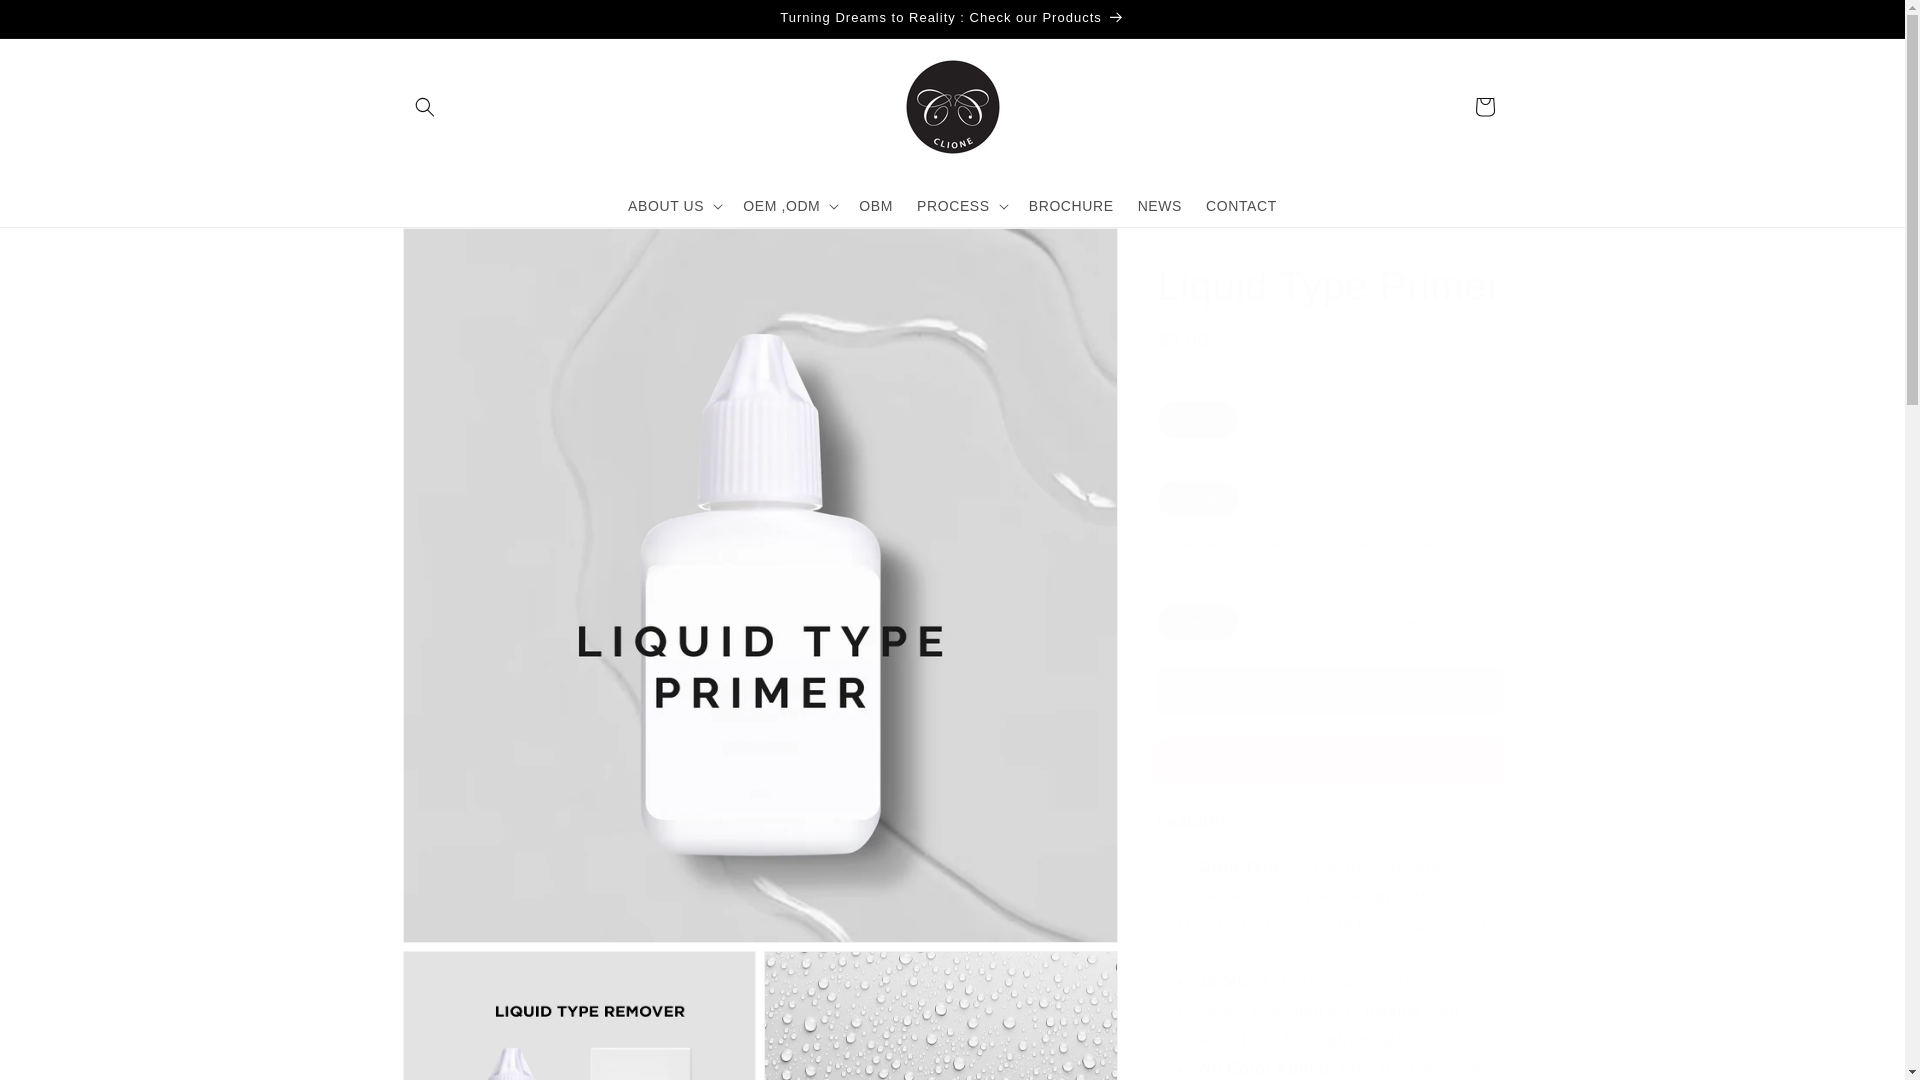 Image resolution: width=1920 pixels, height=1080 pixels. Describe the element at coordinates (951, 18) in the screenshot. I see `Turning Dreams to Reality : Check our Products` at that location.